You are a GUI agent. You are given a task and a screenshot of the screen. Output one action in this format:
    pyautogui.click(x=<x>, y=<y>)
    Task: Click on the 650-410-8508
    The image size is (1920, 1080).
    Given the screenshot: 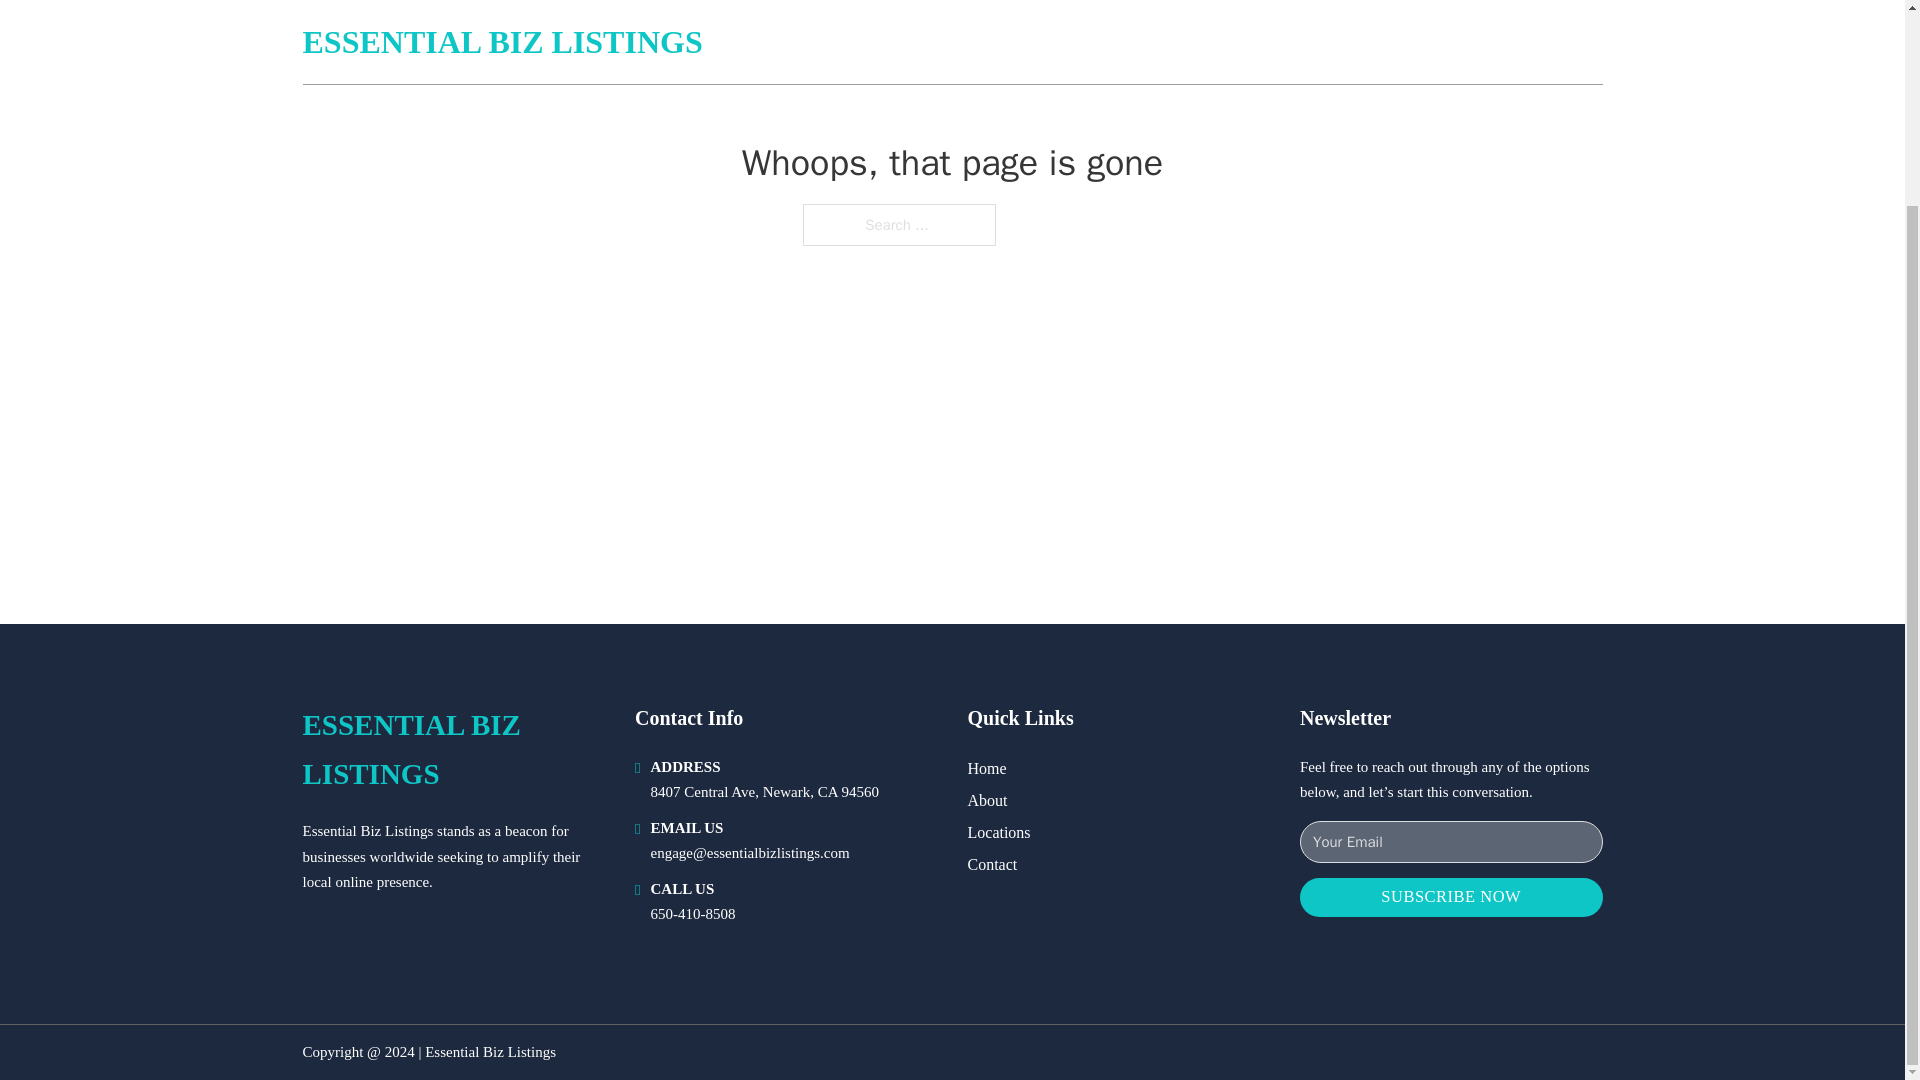 What is the action you would take?
    pyautogui.click(x=692, y=914)
    